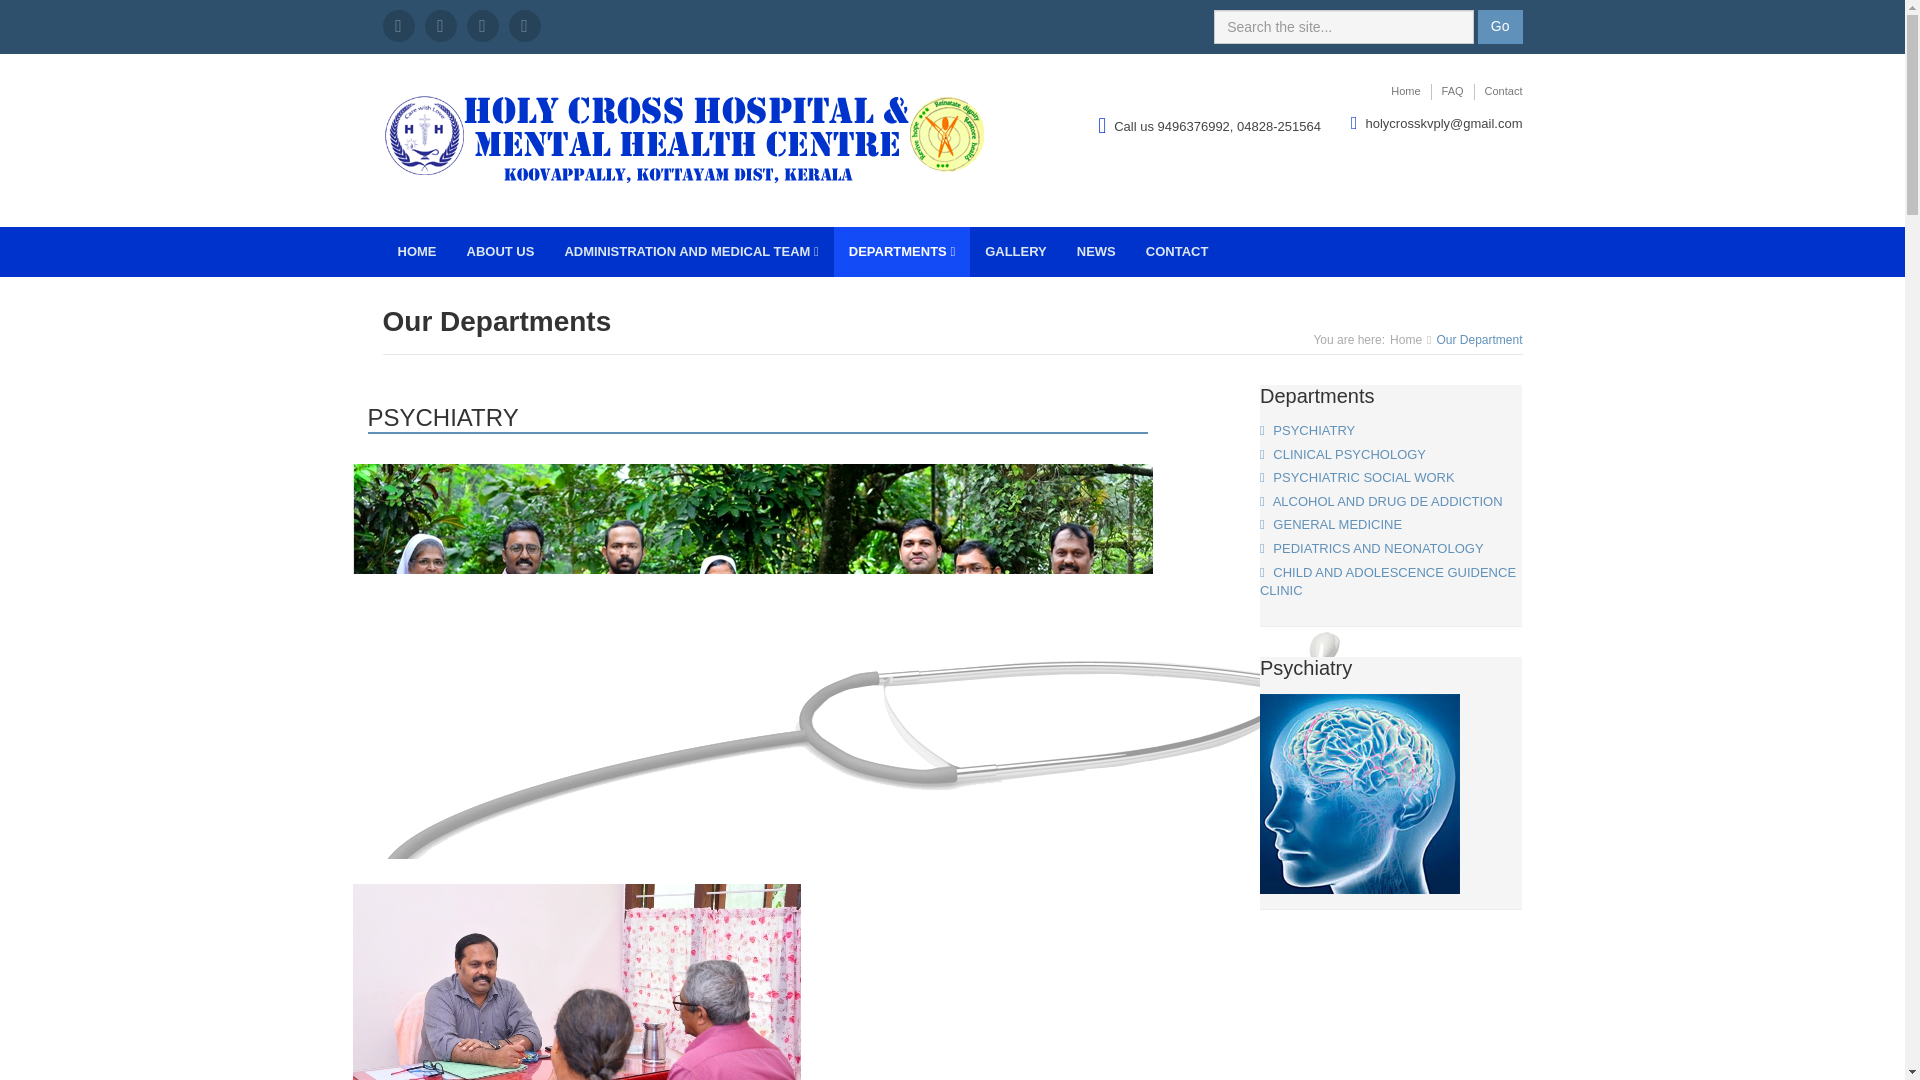  I want to click on Home, so click(1405, 92).